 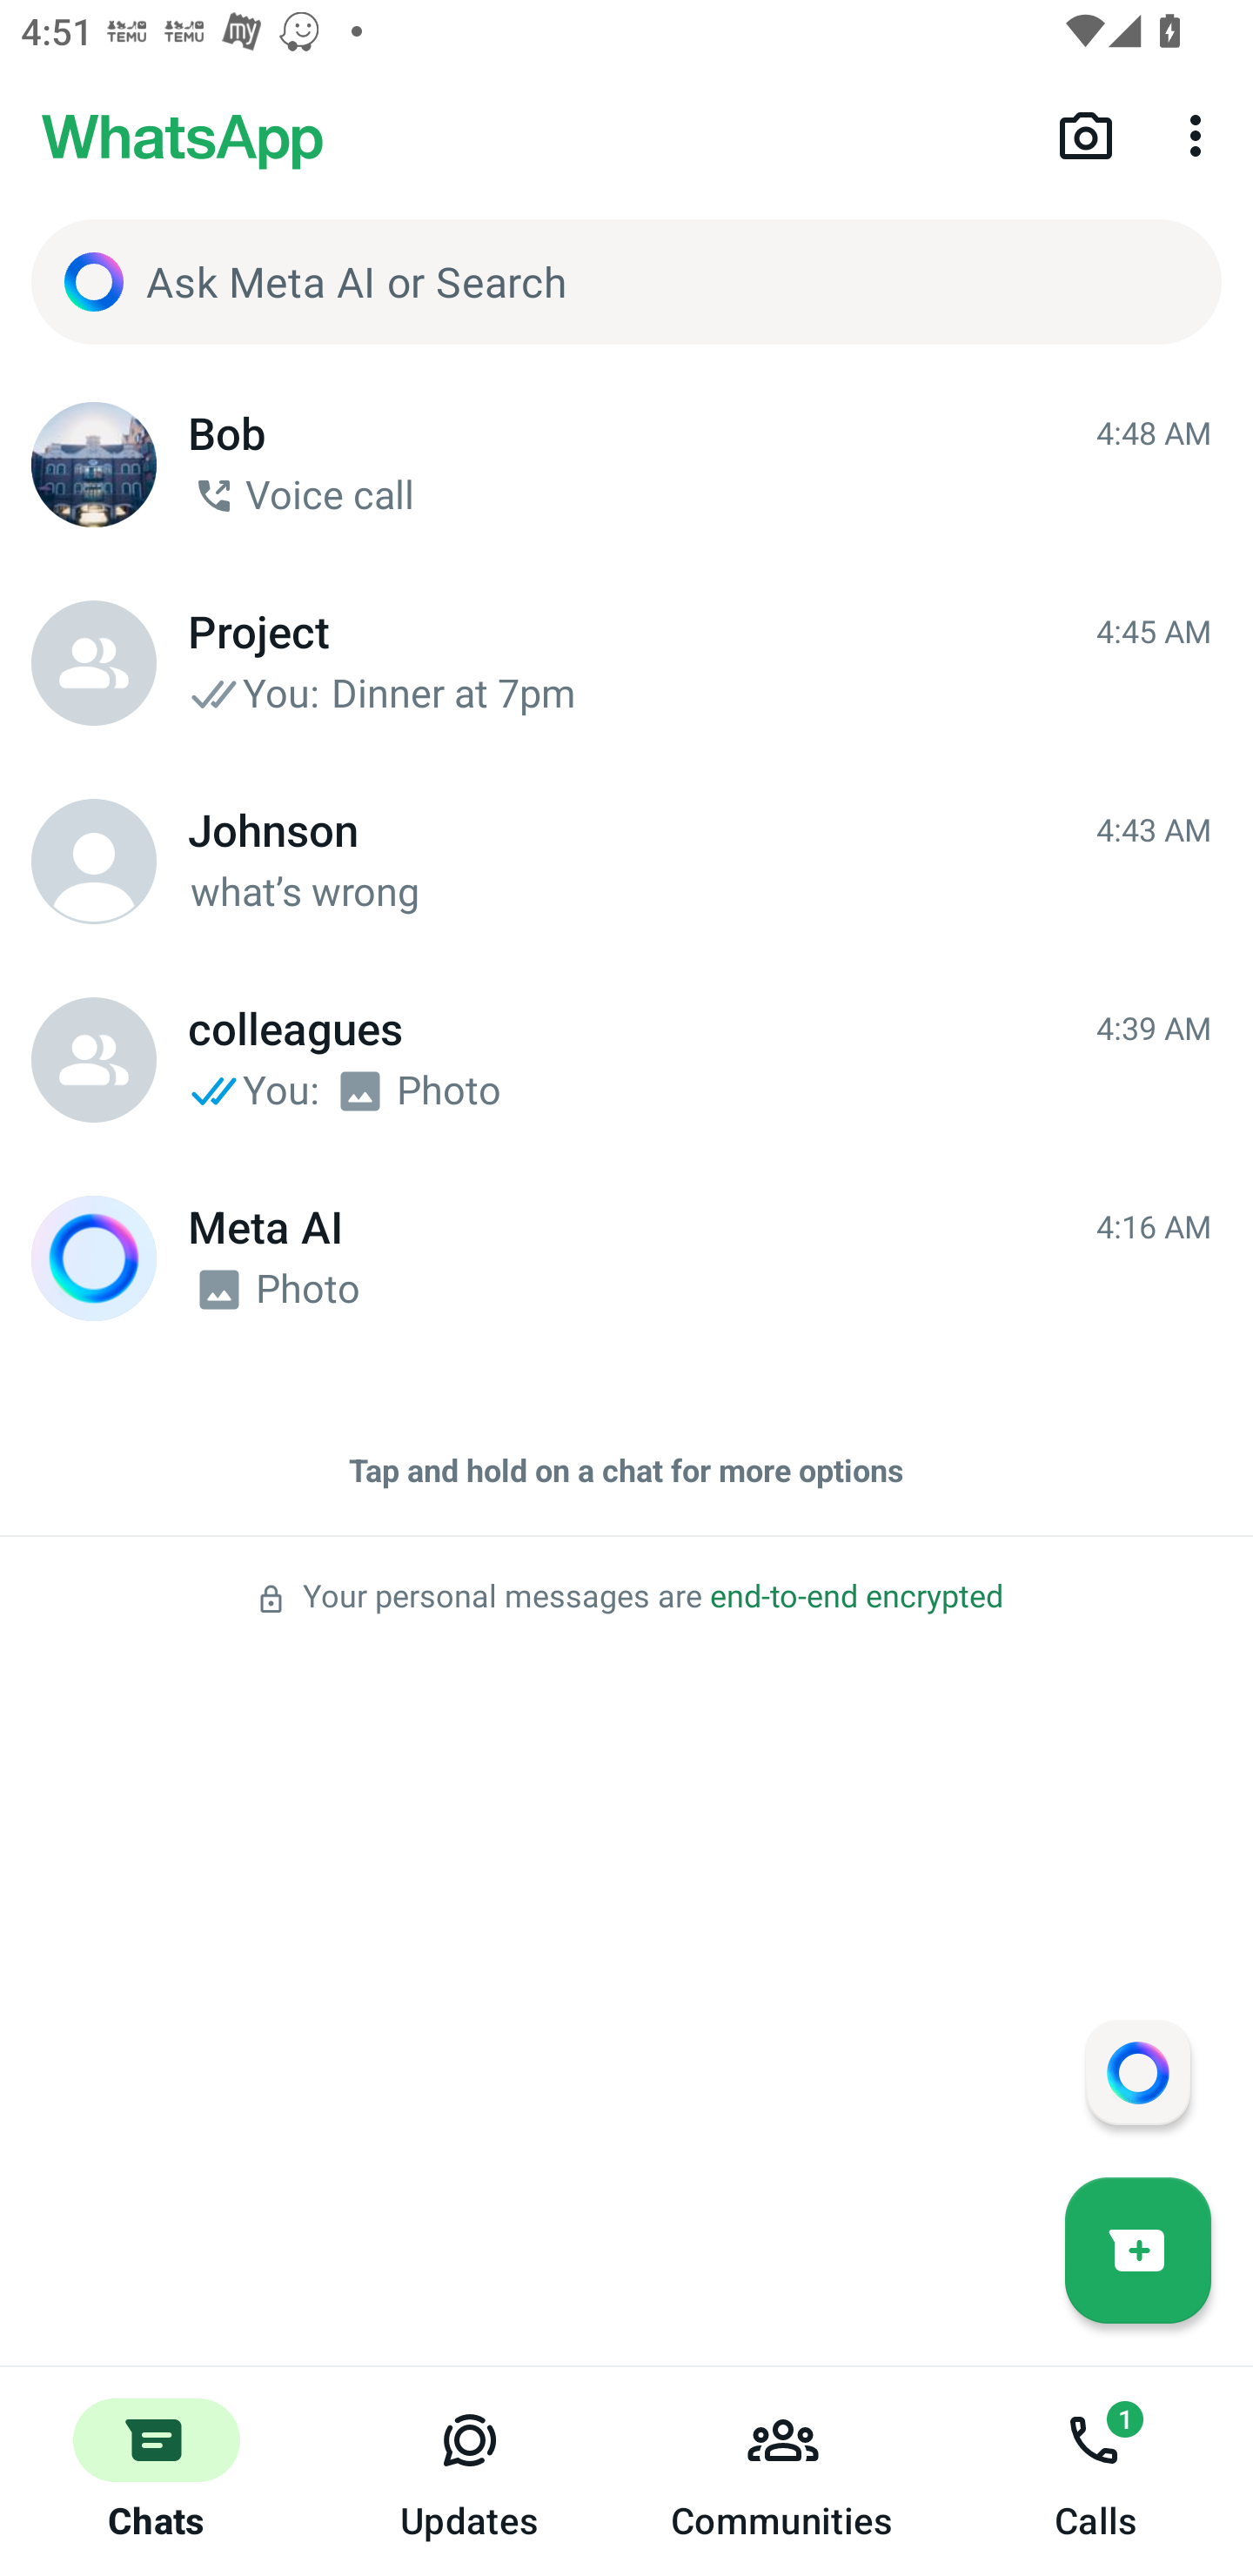 What do you see at coordinates (626, 862) in the screenshot?
I see `Johnson Johnson 4:43 AM 4:43 AM what’s wrong` at bounding box center [626, 862].